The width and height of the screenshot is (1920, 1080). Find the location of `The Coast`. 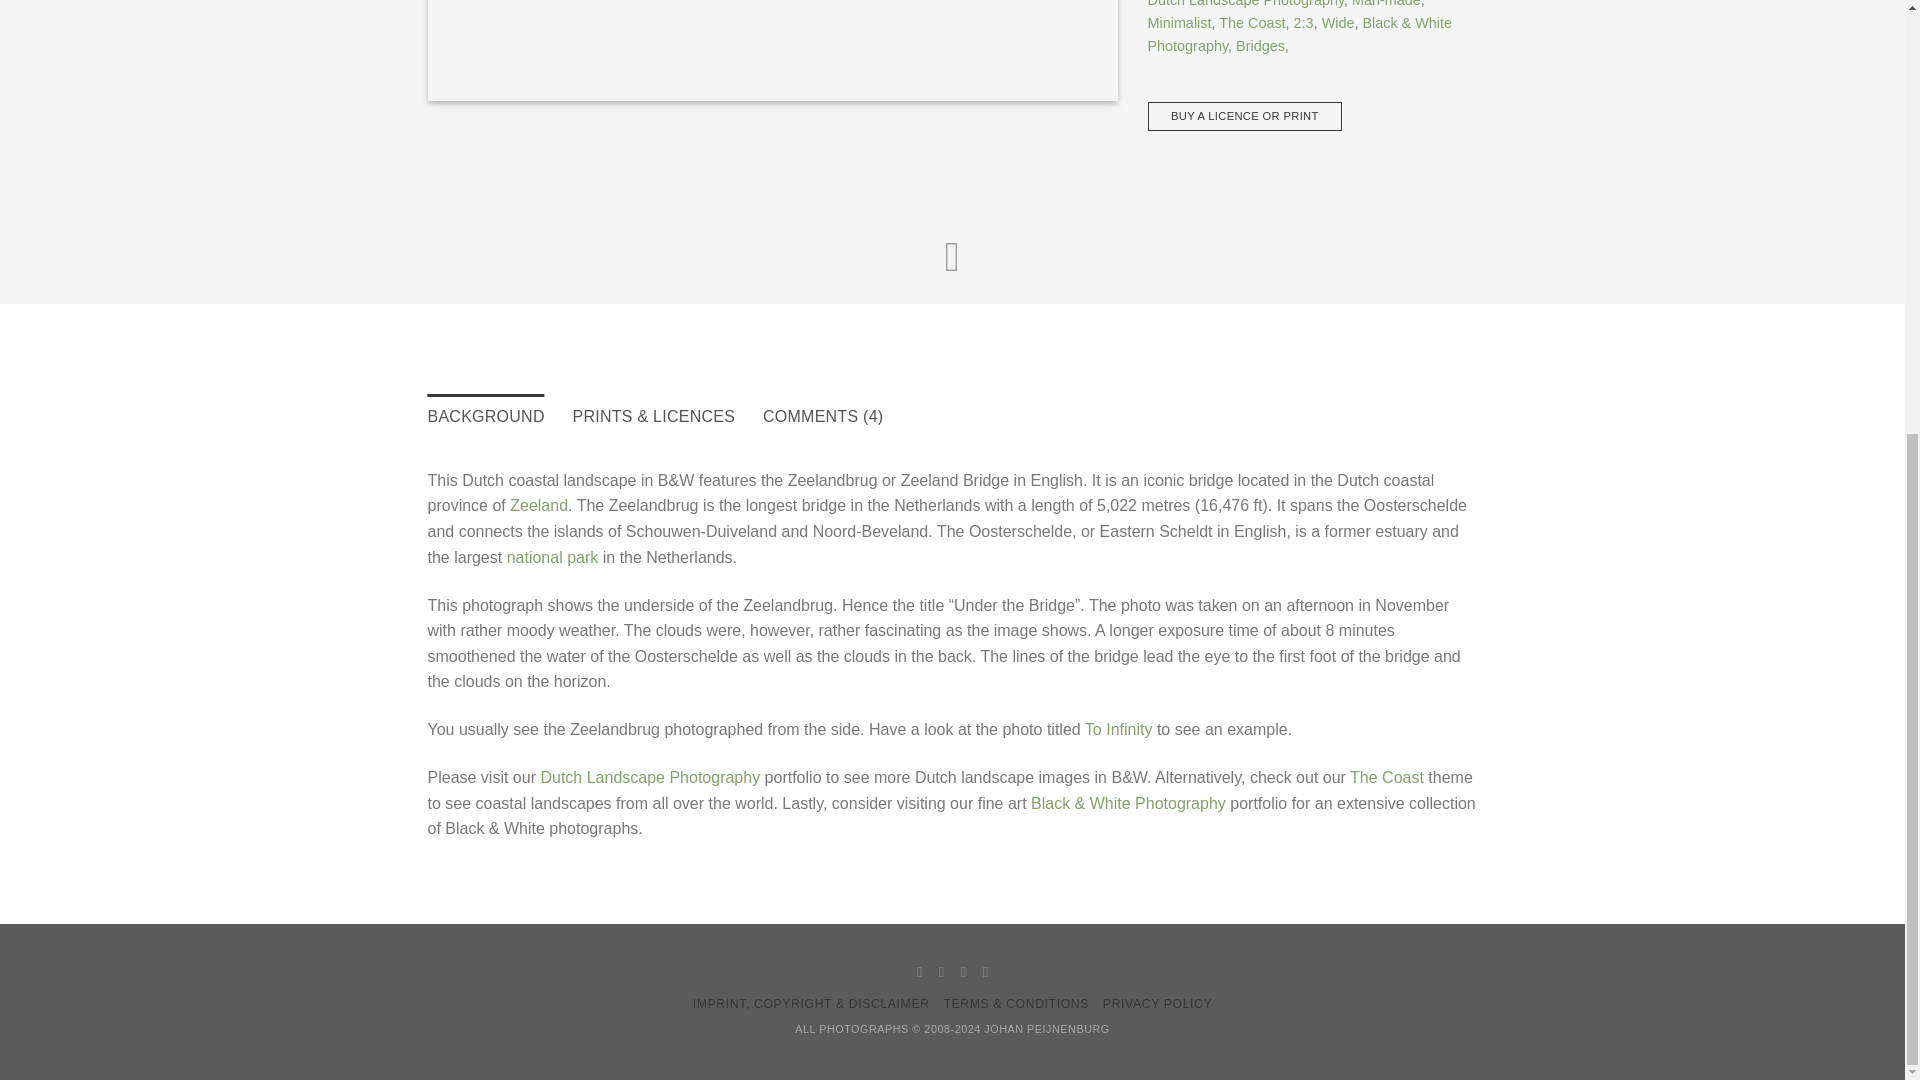

The Coast is located at coordinates (1252, 23).